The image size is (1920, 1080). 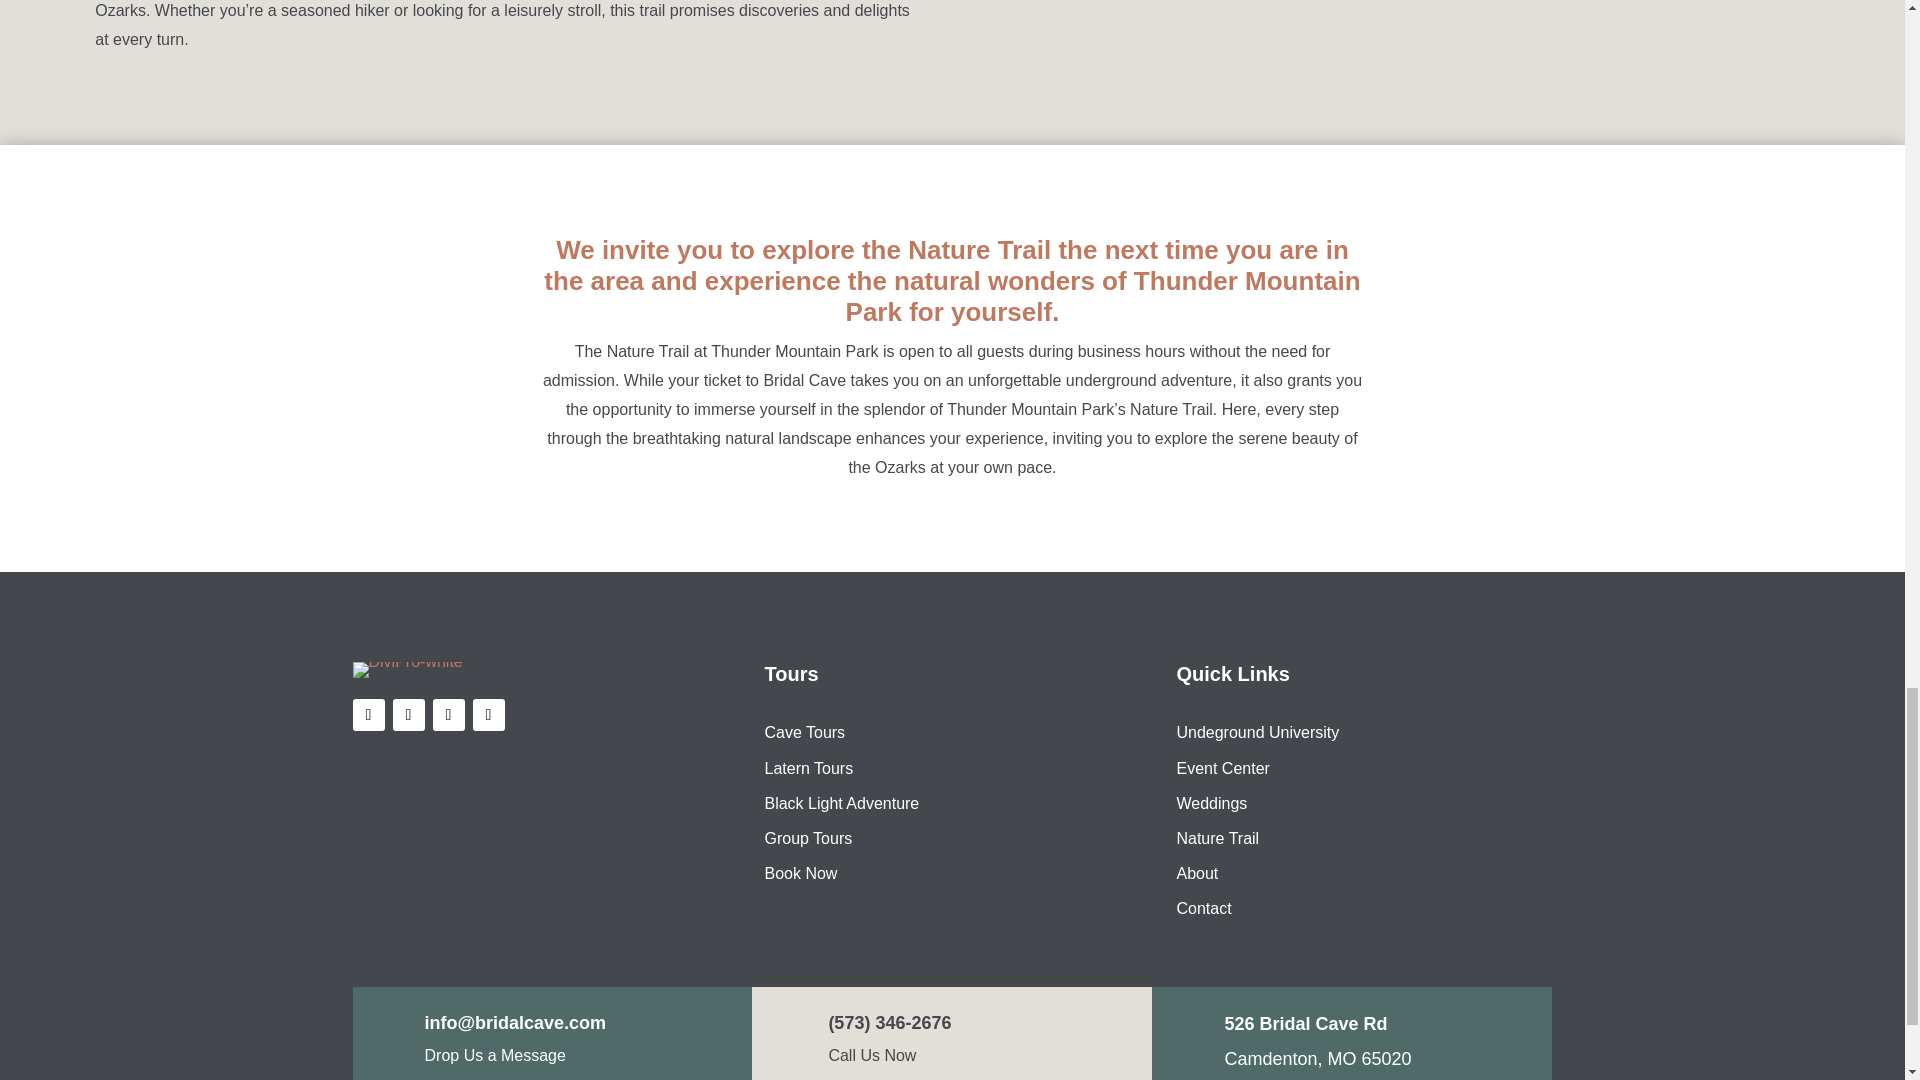 I want to click on Book Now, so click(x=800, y=874).